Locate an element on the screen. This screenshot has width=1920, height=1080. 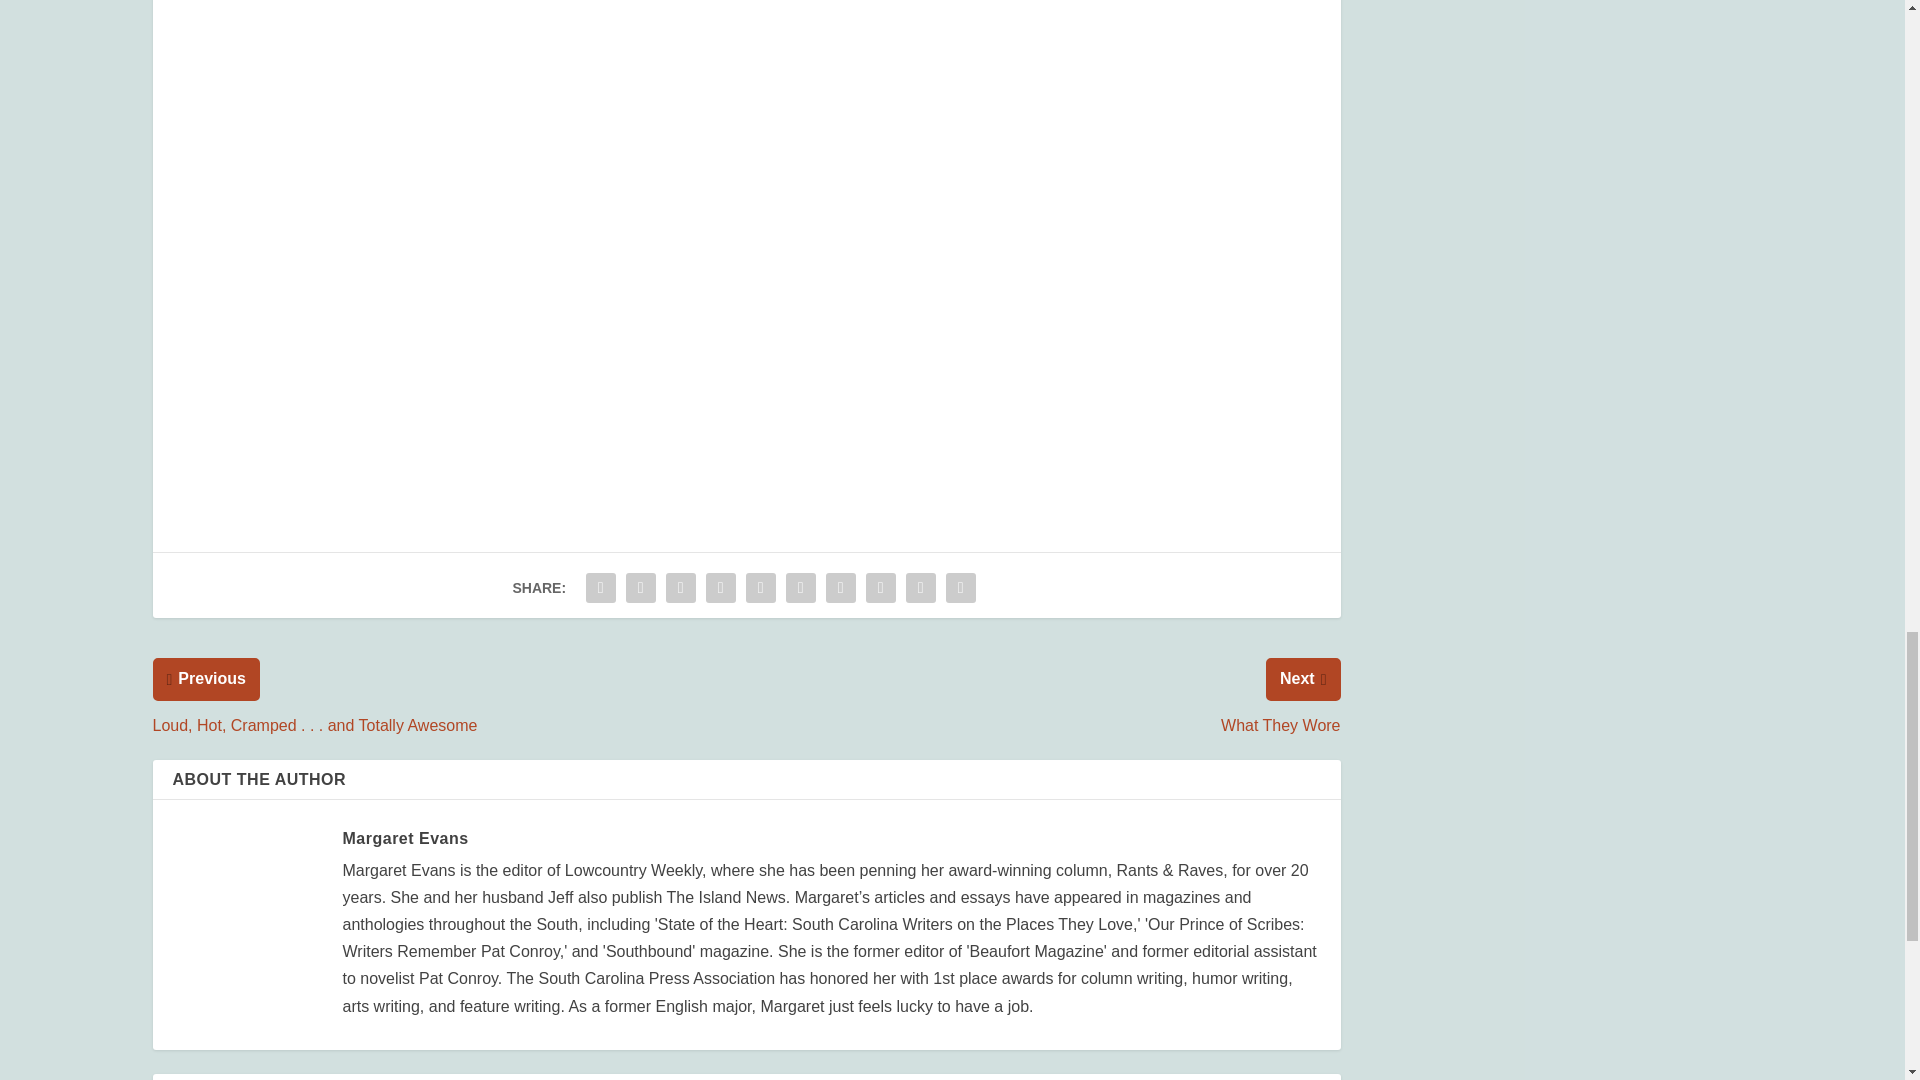
Share "Into the Wild Blue" via Email is located at coordinates (920, 588).